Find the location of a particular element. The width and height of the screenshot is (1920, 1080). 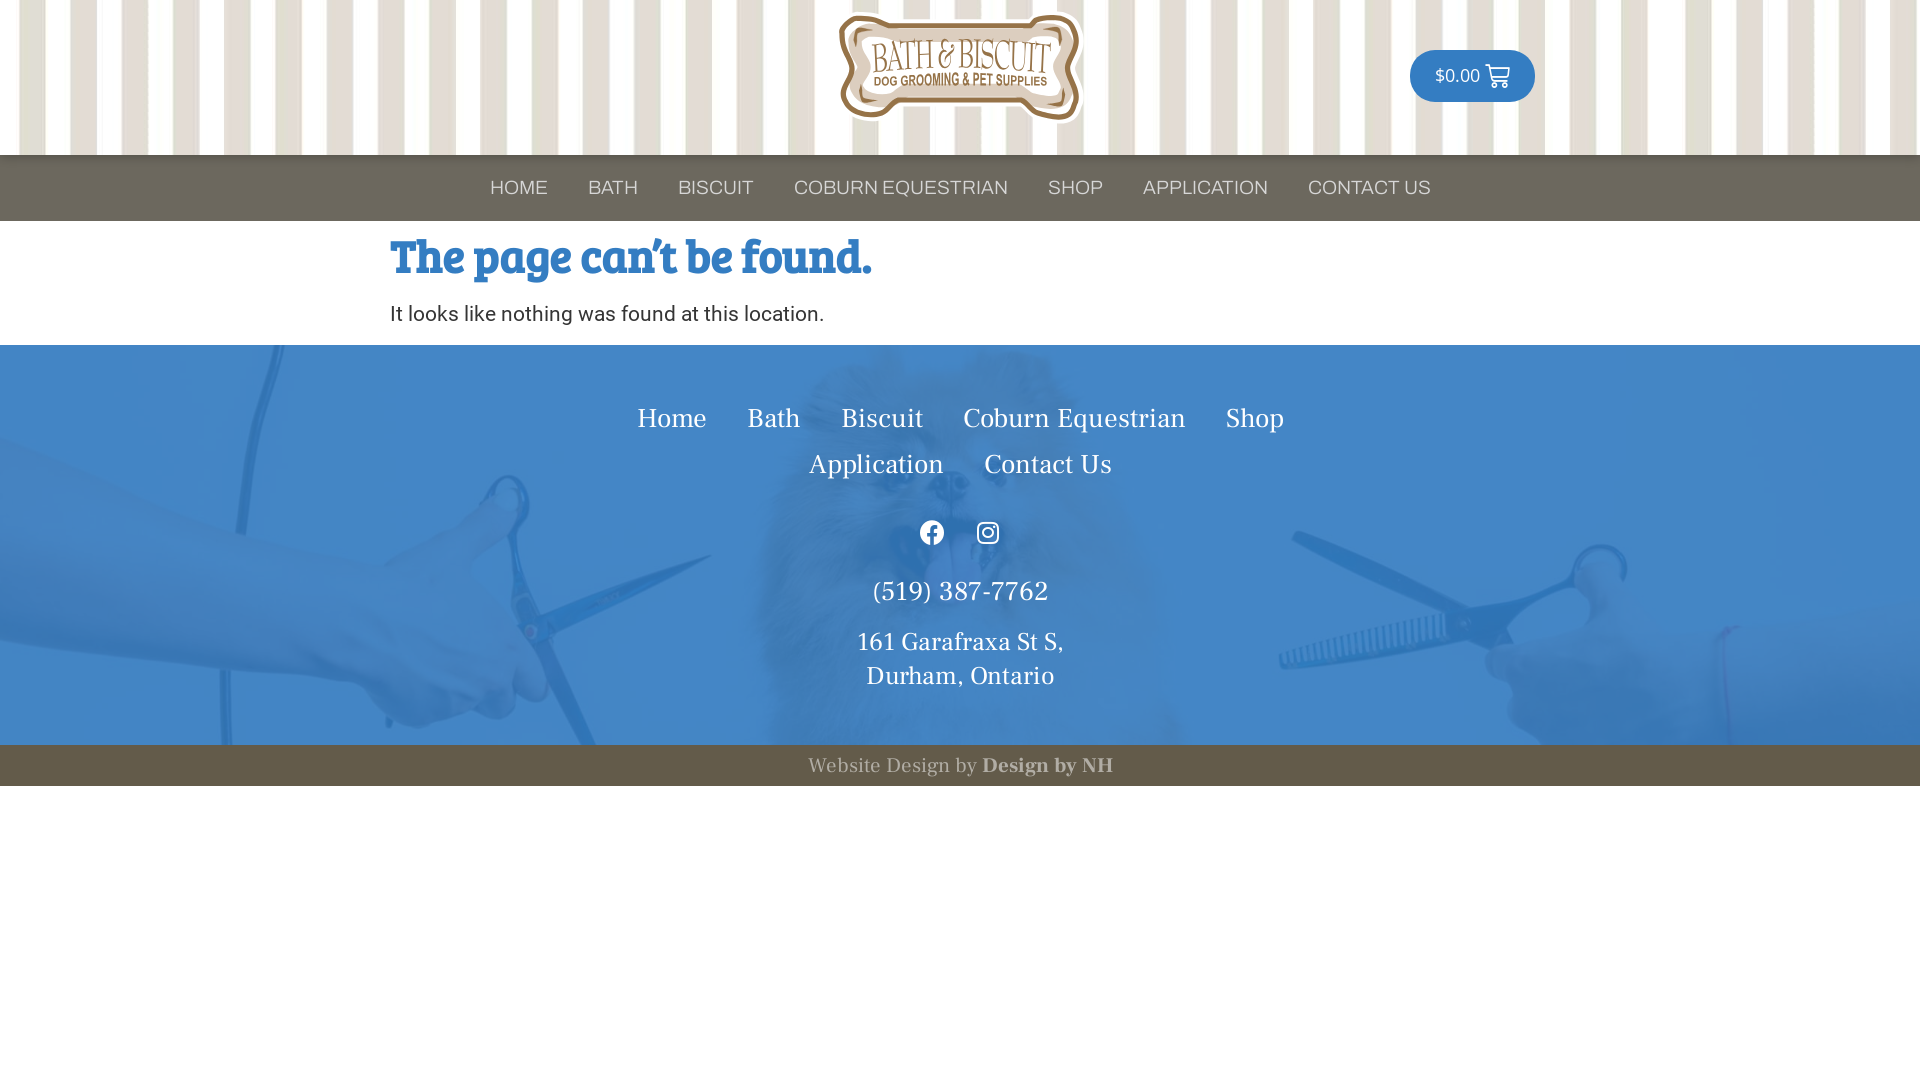

Application is located at coordinates (876, 465).